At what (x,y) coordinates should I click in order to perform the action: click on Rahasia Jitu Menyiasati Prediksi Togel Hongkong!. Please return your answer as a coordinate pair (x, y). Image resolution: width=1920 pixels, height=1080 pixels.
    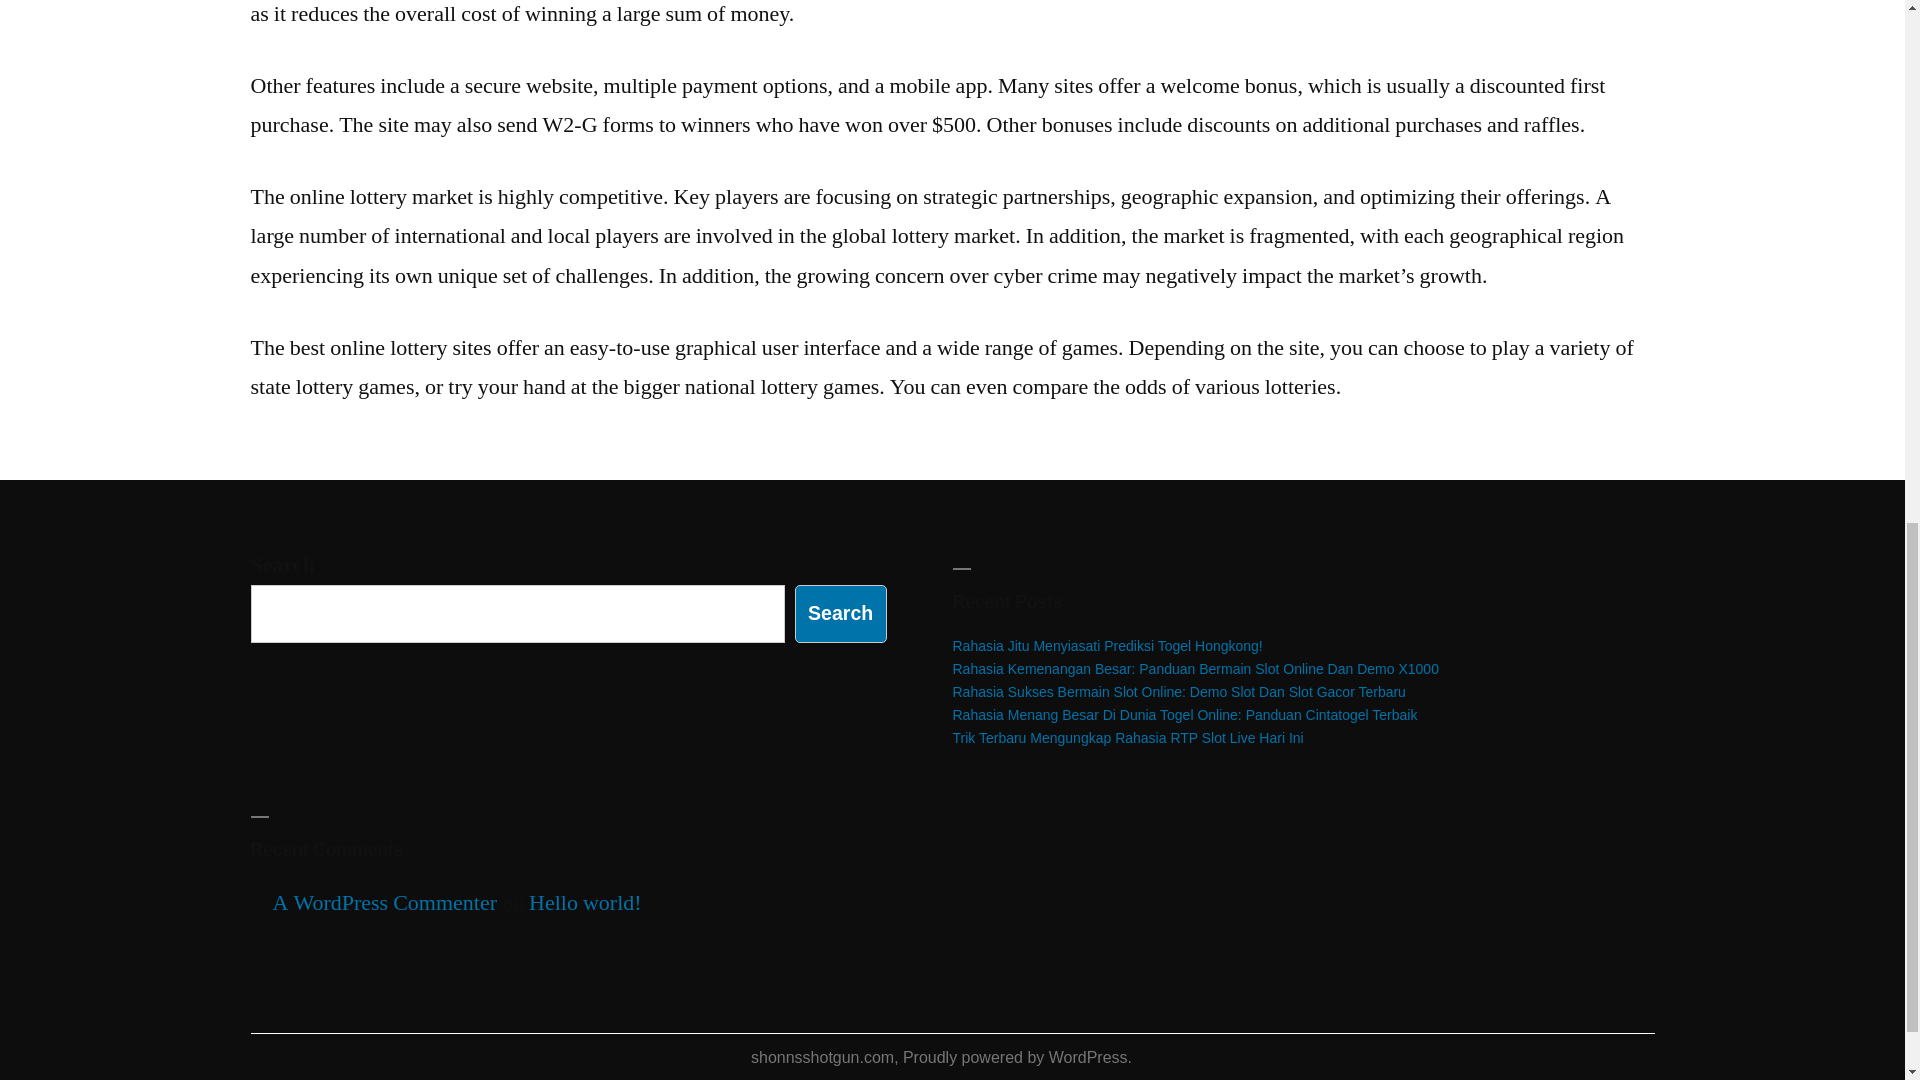
    Looking at the image, I should click on (1106, 646).